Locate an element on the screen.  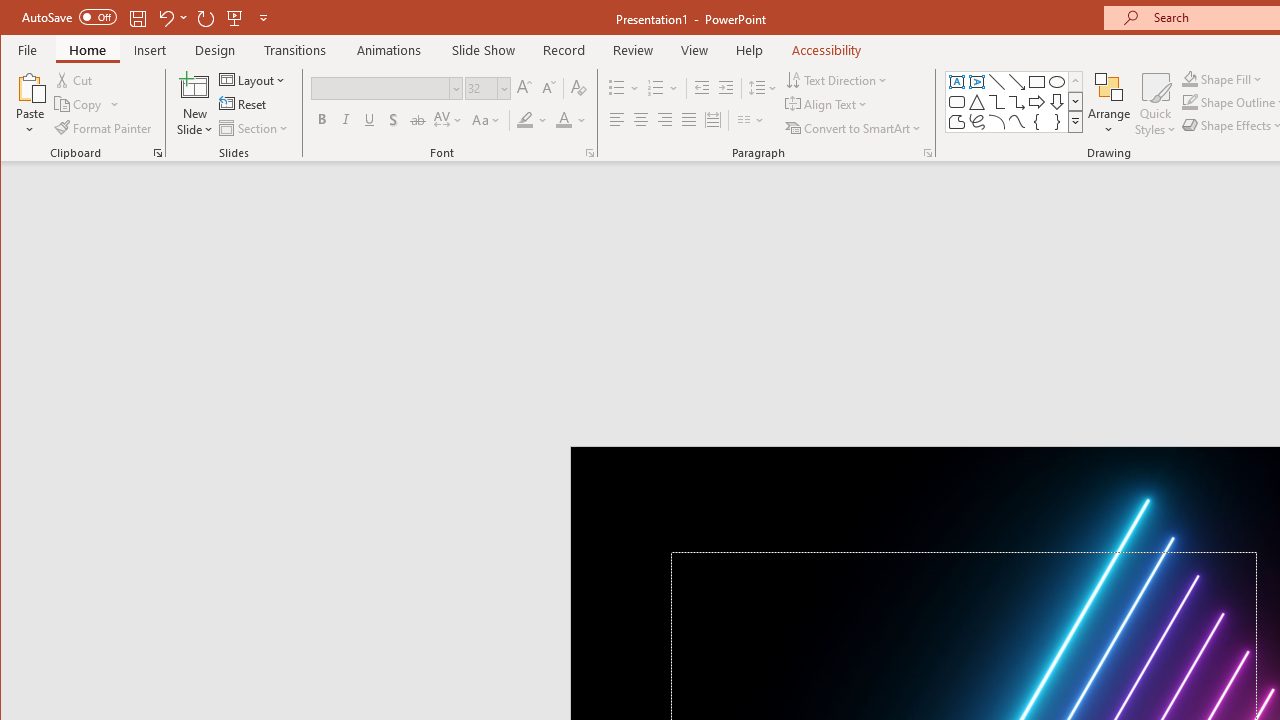
Format Painter is located at coordinates (104, 128).